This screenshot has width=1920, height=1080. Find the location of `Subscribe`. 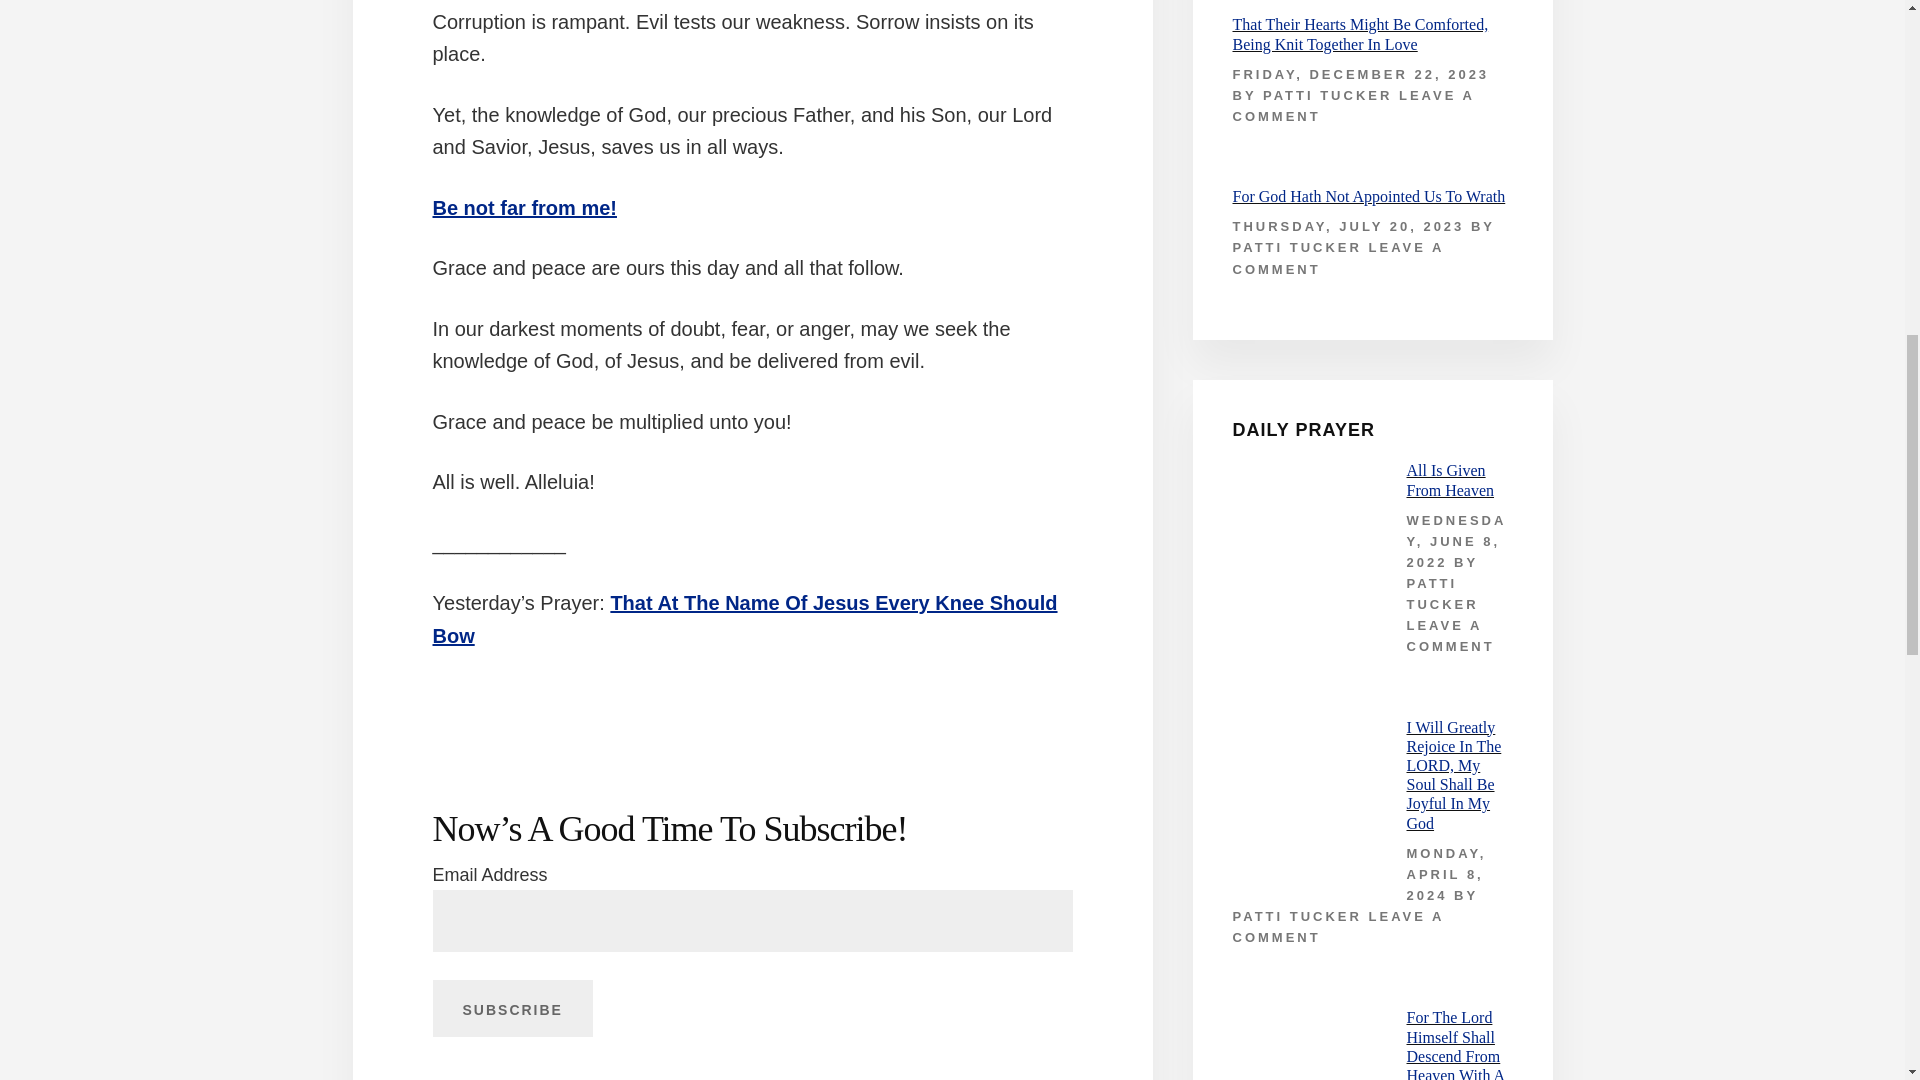

Subscribe is located at coordinates (512, 1008).